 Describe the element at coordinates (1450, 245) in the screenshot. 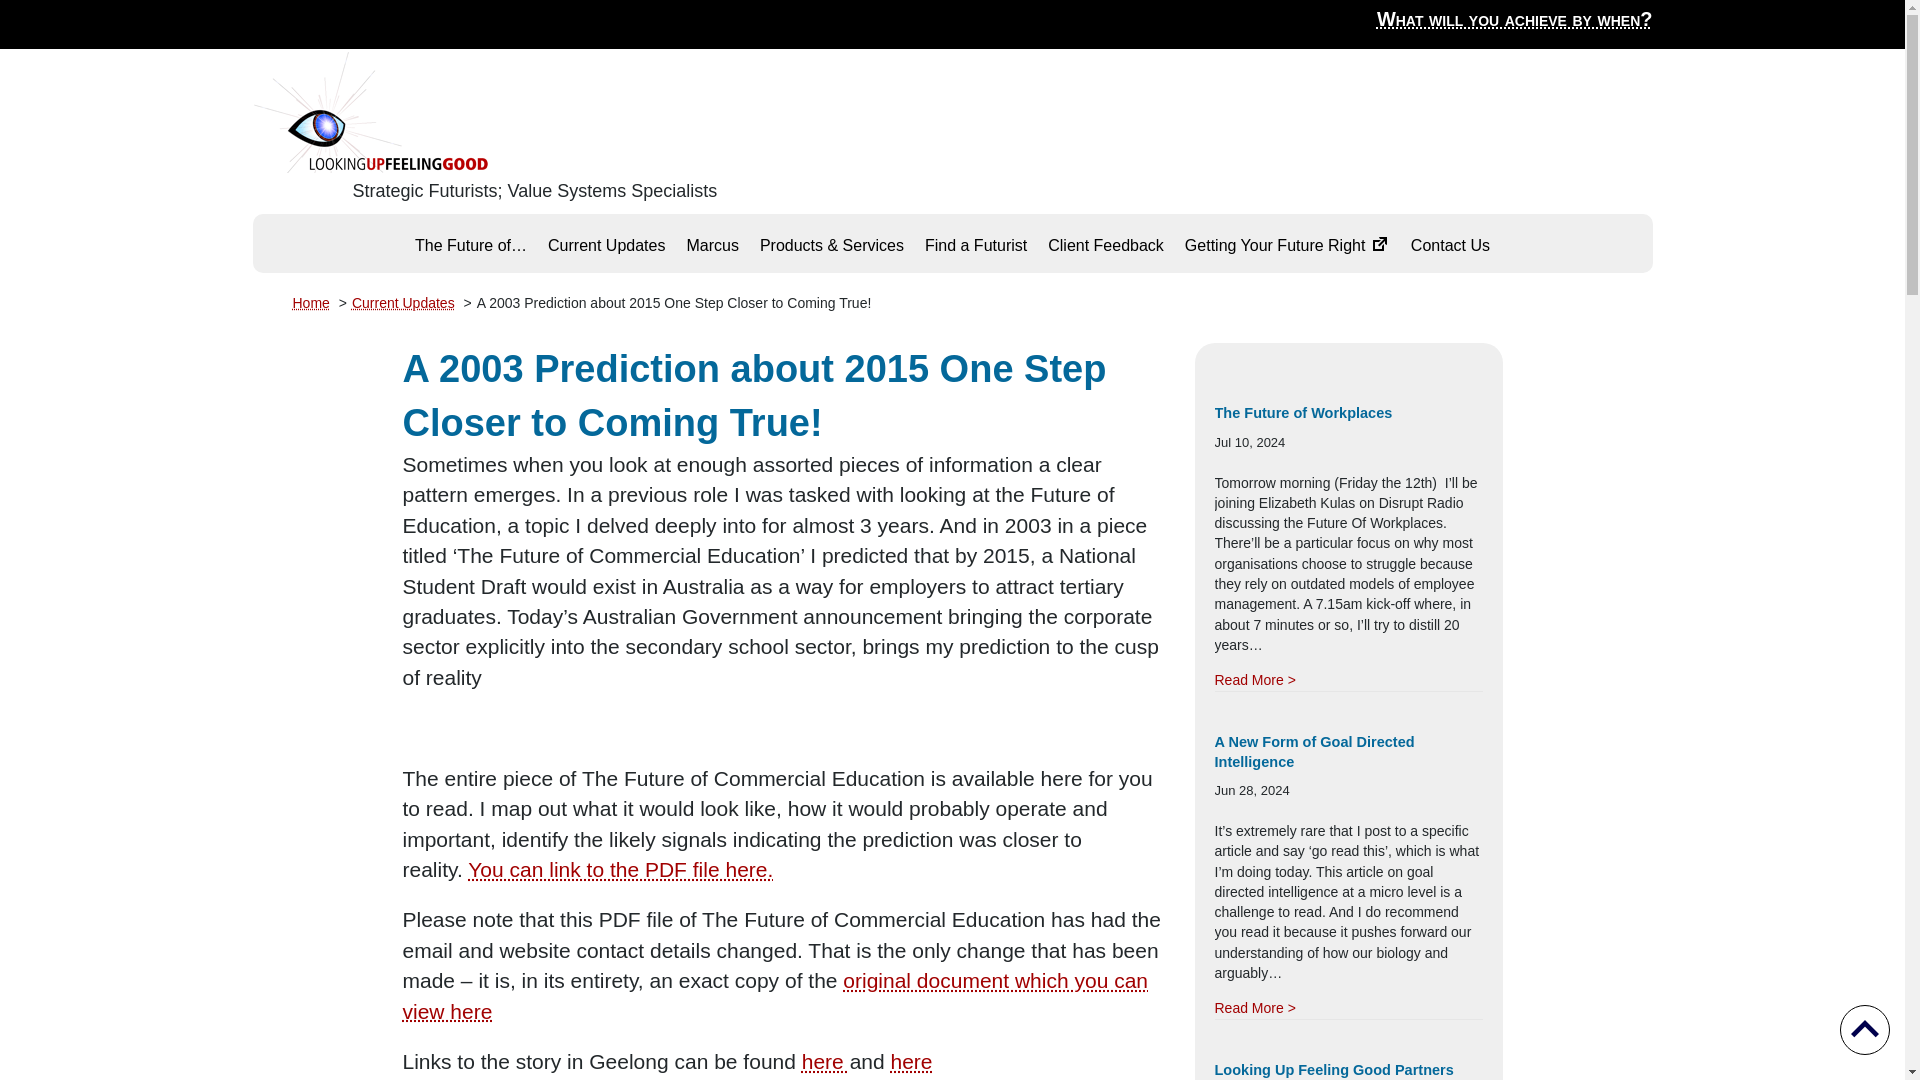

I see `Contact Us` at that location.